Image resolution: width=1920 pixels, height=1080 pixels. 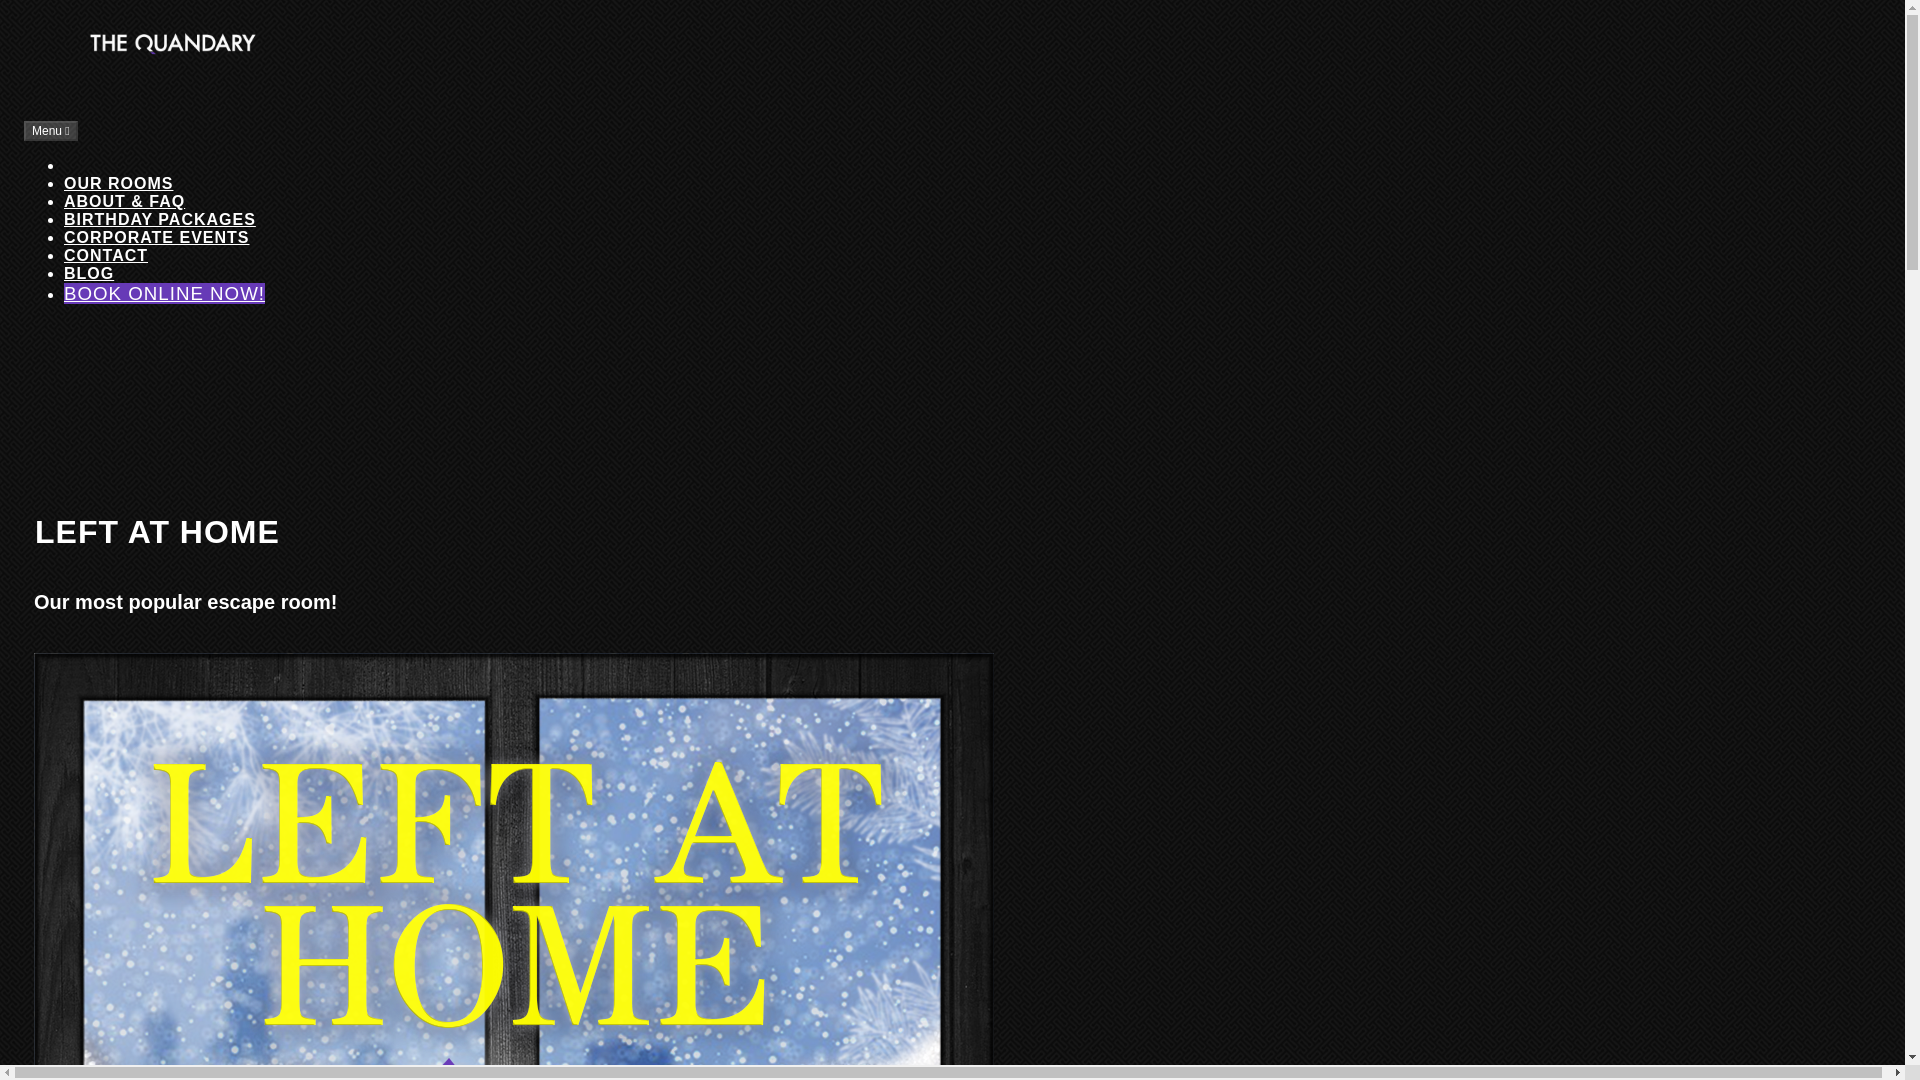 What do you see at coordinates (159, 218) in the screenshot?
I see `BIRTHDAY PACKAGES` at bounding box center [159, 218].